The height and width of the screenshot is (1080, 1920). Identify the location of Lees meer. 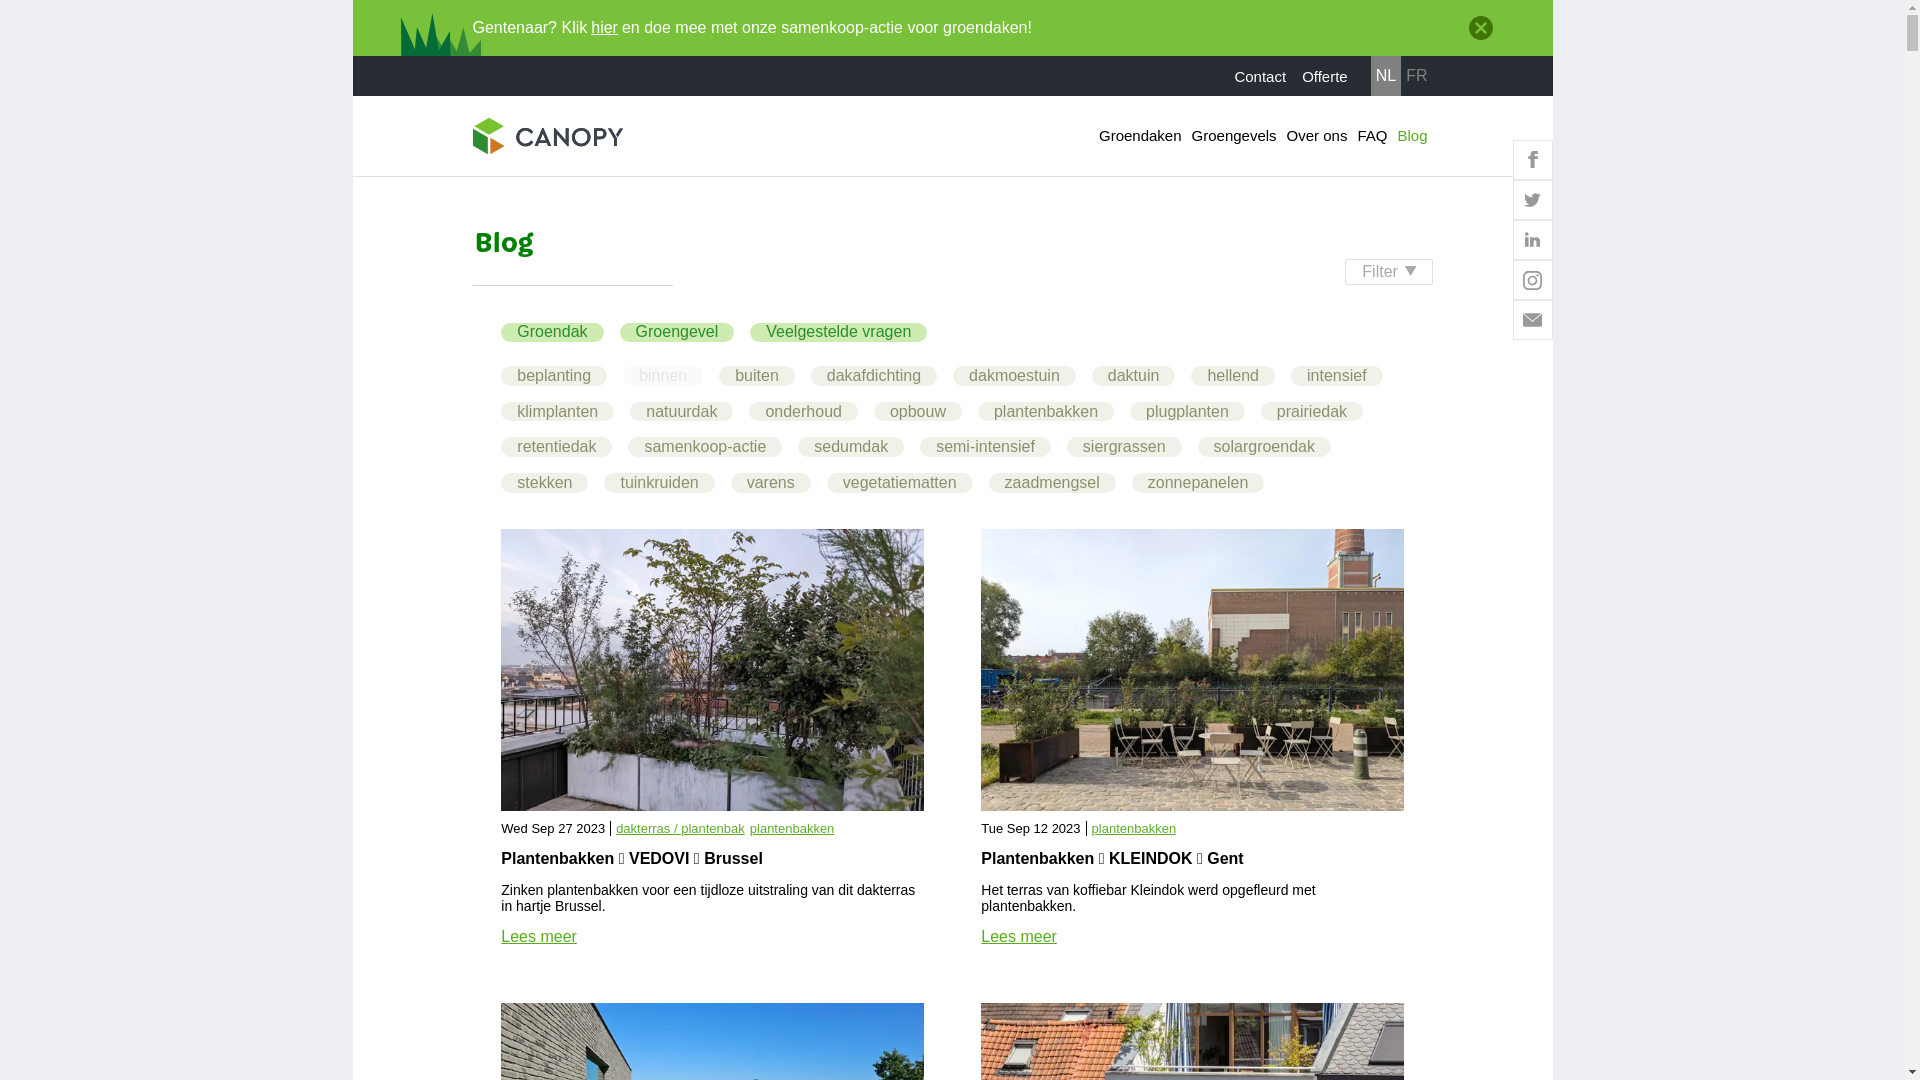
(539, 936).